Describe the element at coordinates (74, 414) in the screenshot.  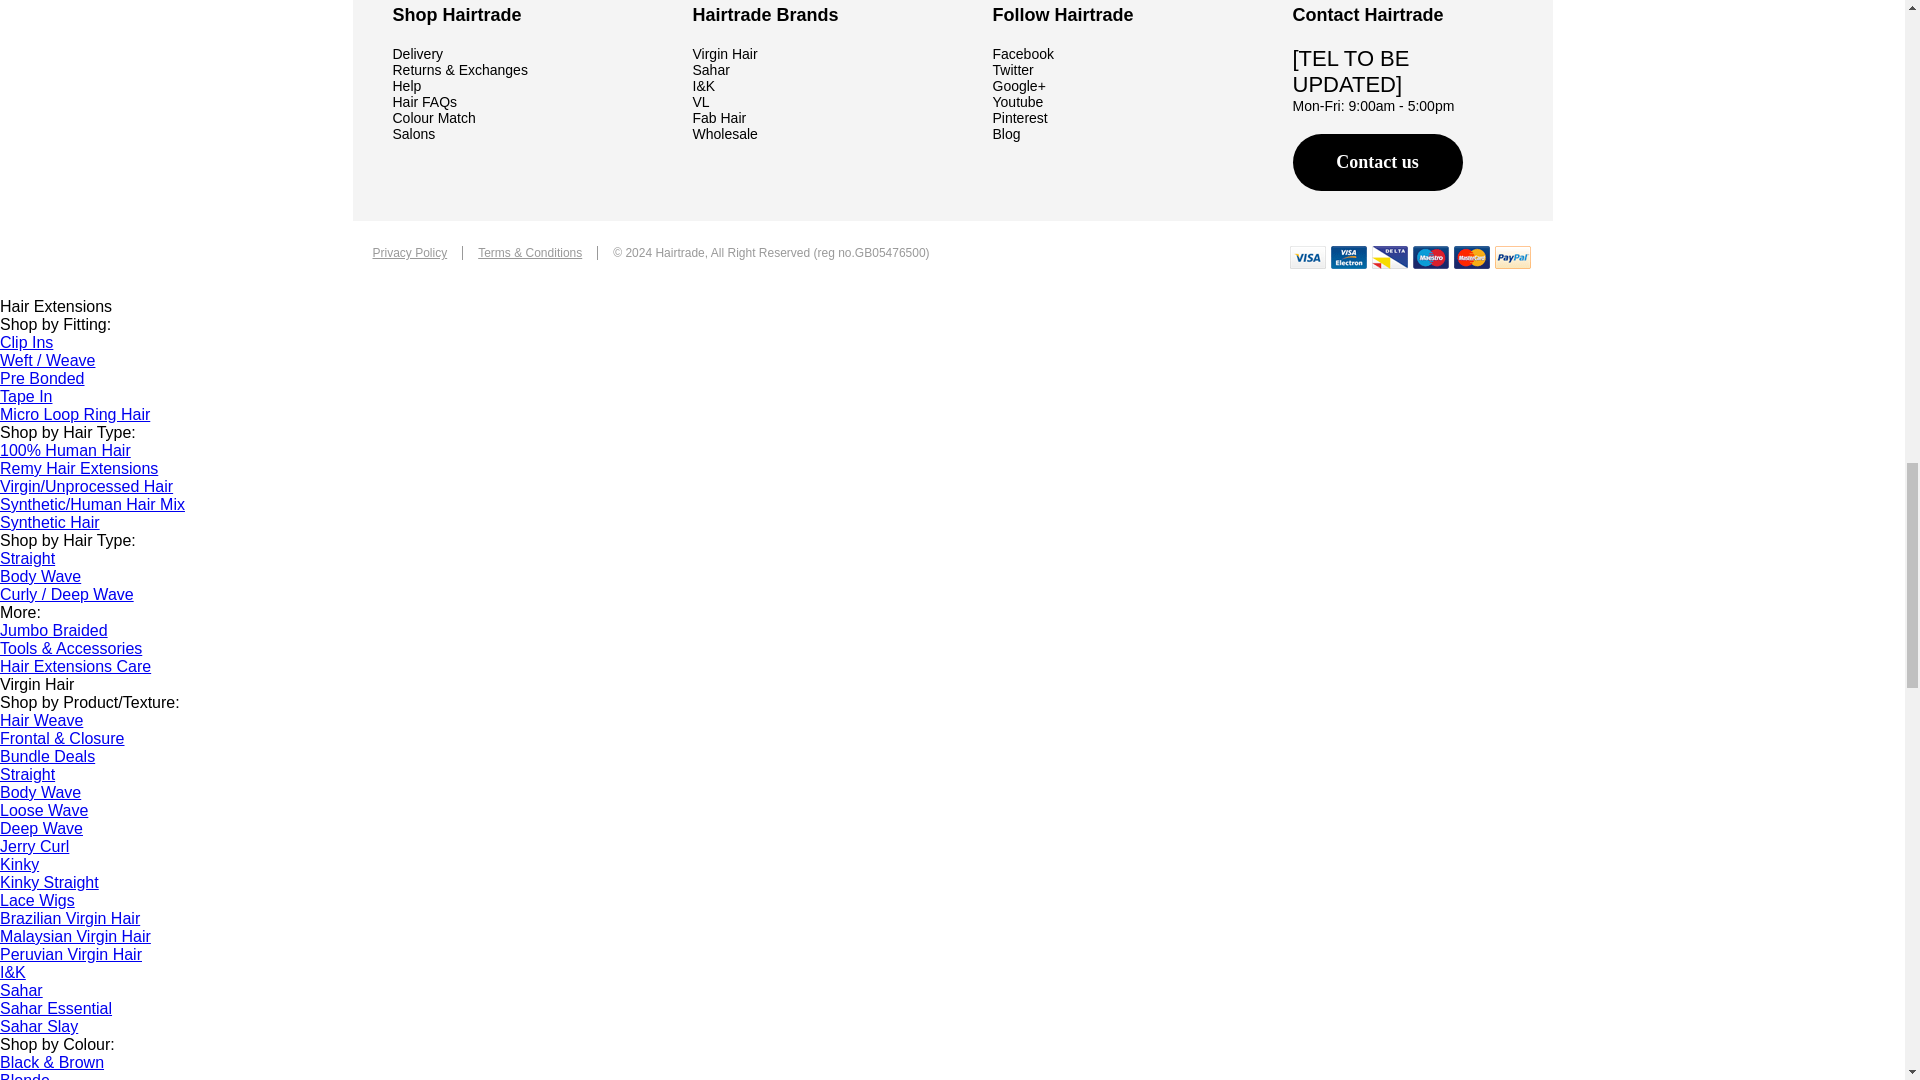
I see `Micro Ring Hair Extensions` at that location.